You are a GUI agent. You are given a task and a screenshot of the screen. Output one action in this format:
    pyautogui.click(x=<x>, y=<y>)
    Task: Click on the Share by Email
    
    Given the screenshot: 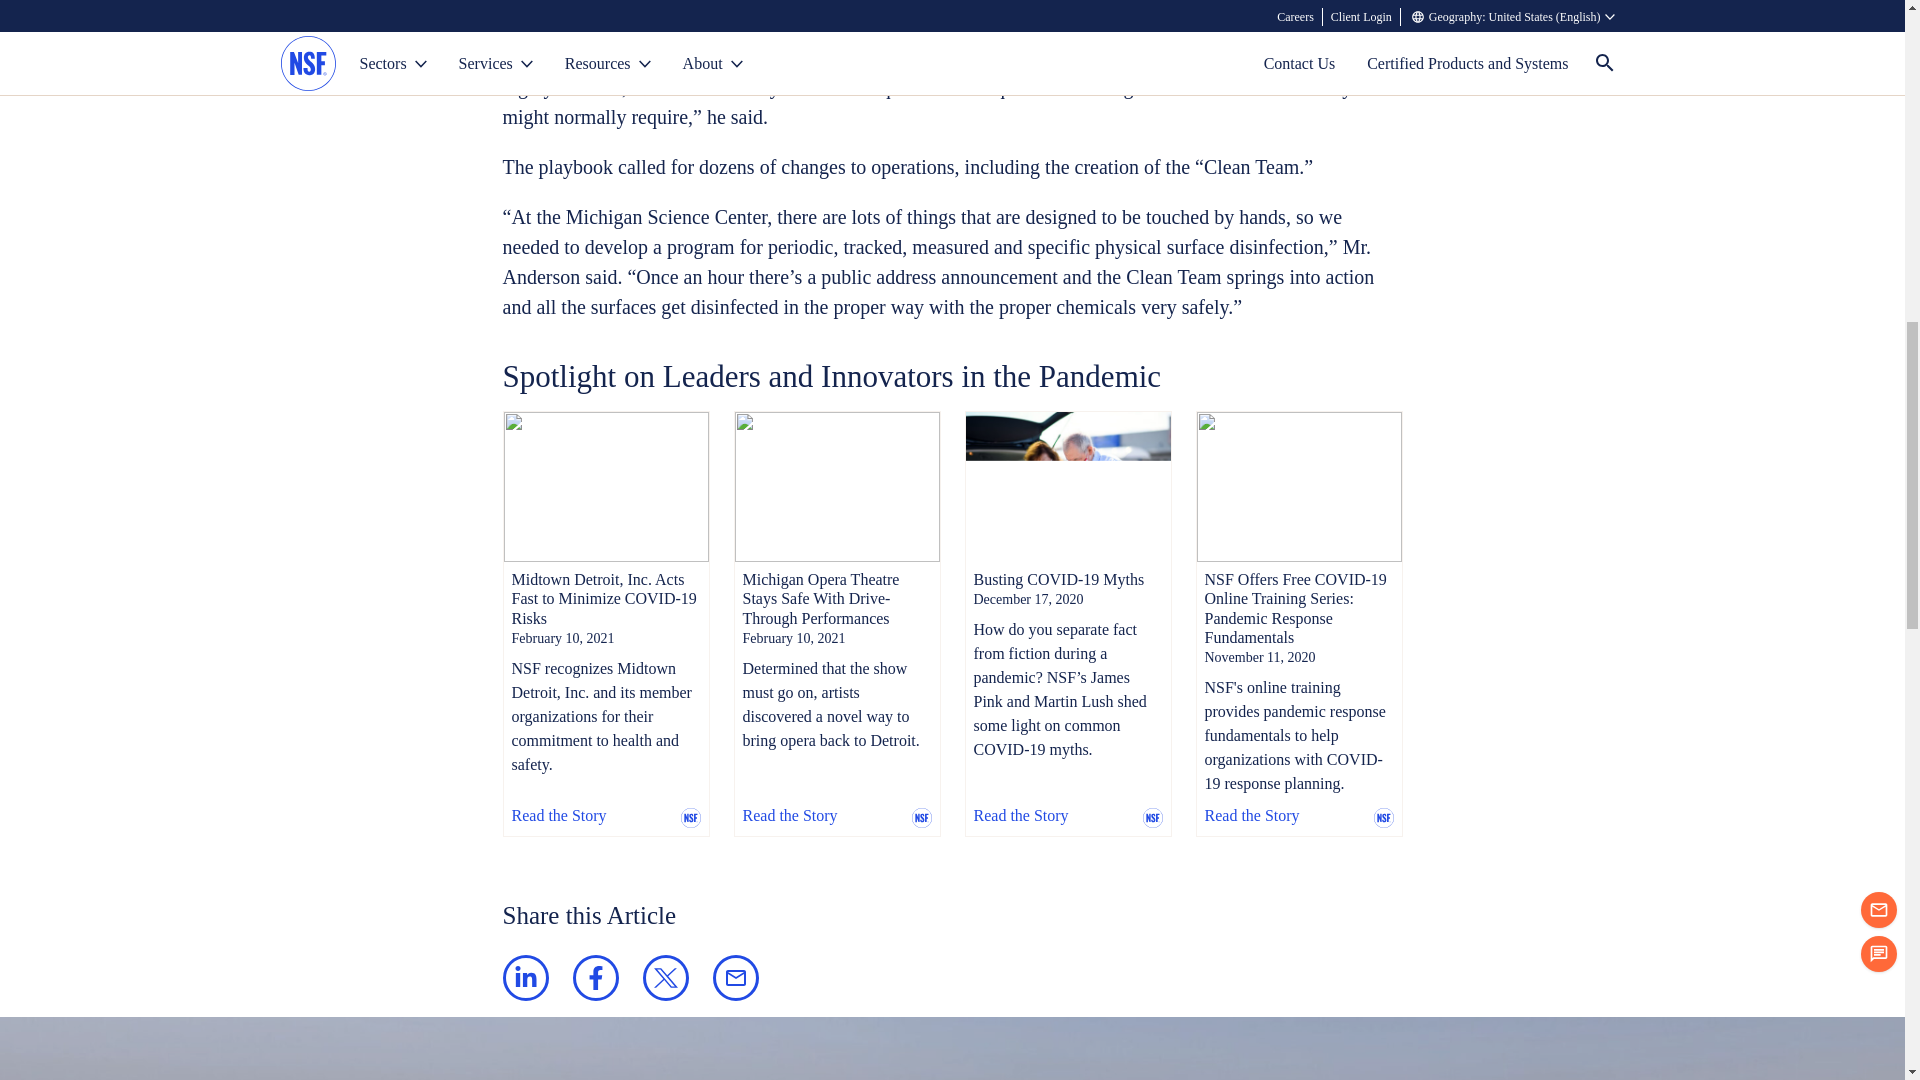 What is the action you would take?
    pyautogui.click(x=735, y=978)
    